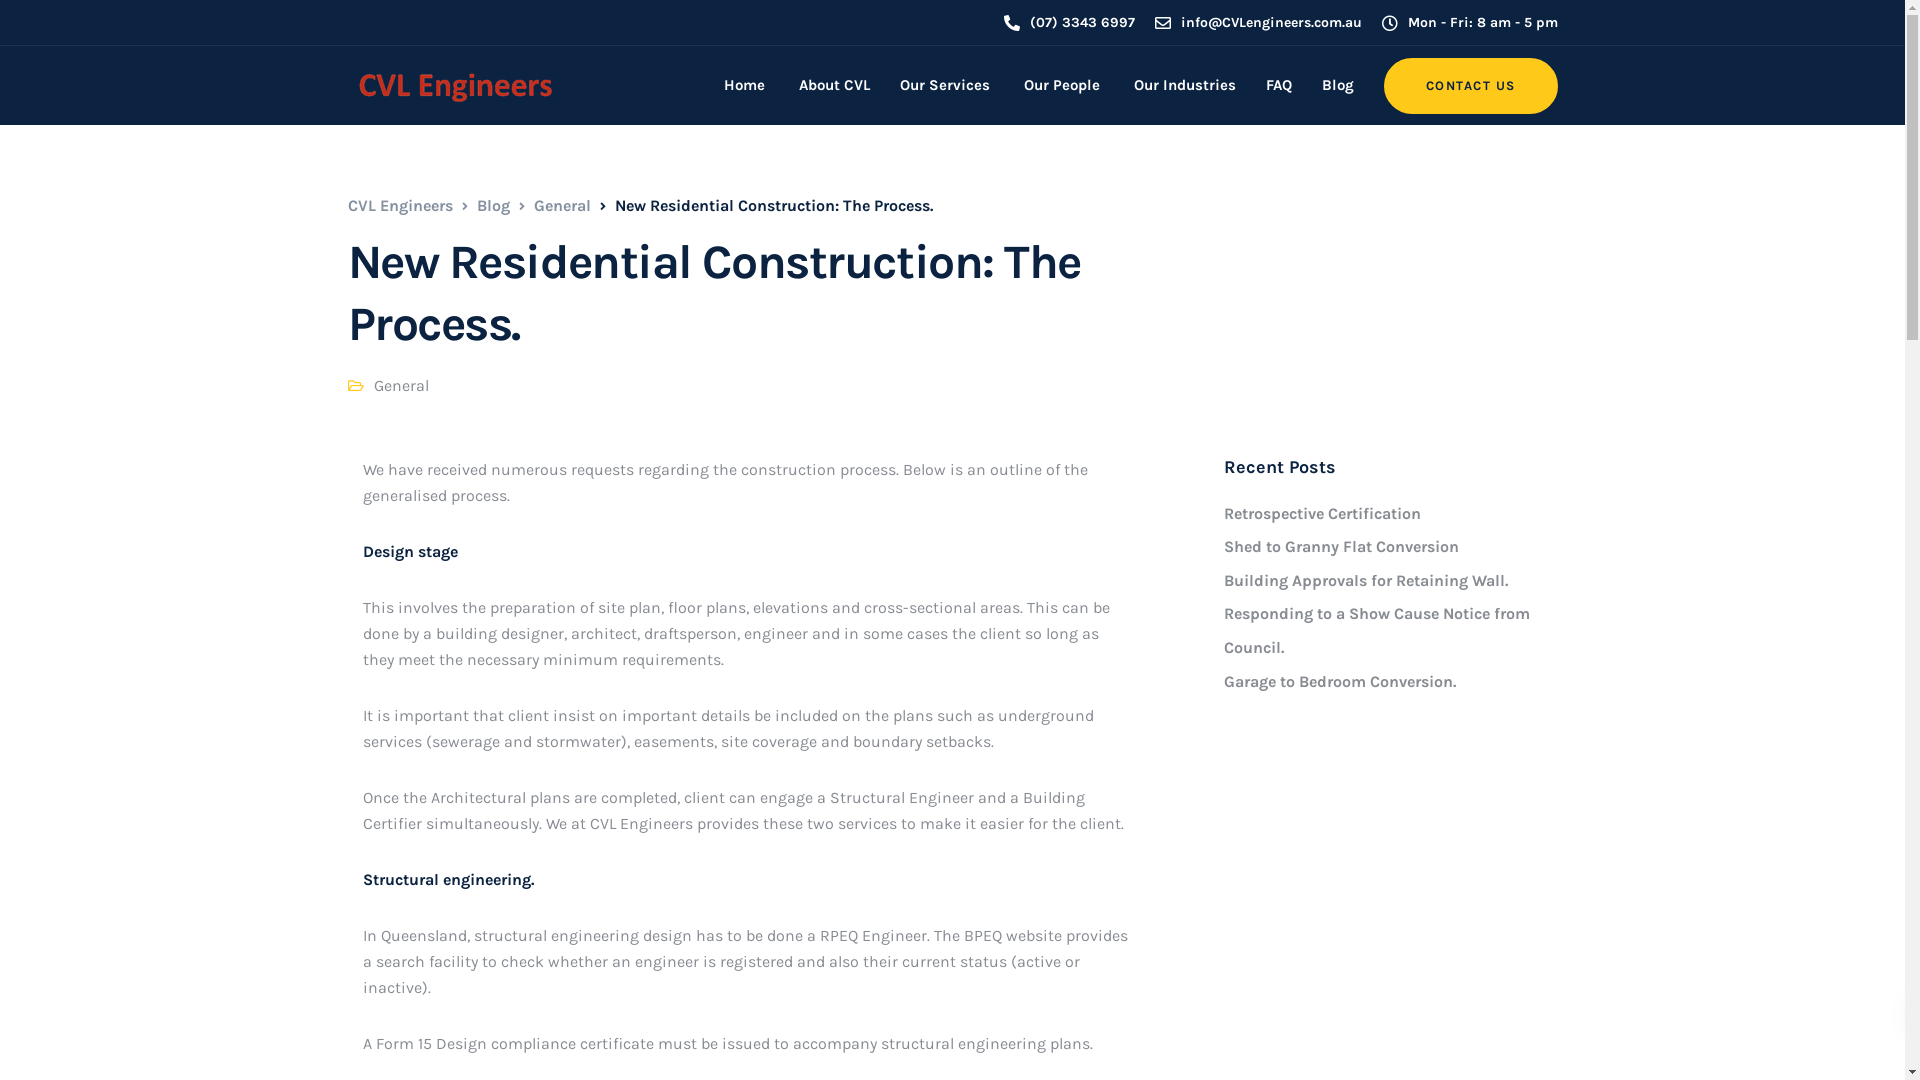  Describe the element at coordinates (402, 386) in the screenshot. I see `General` at that location.